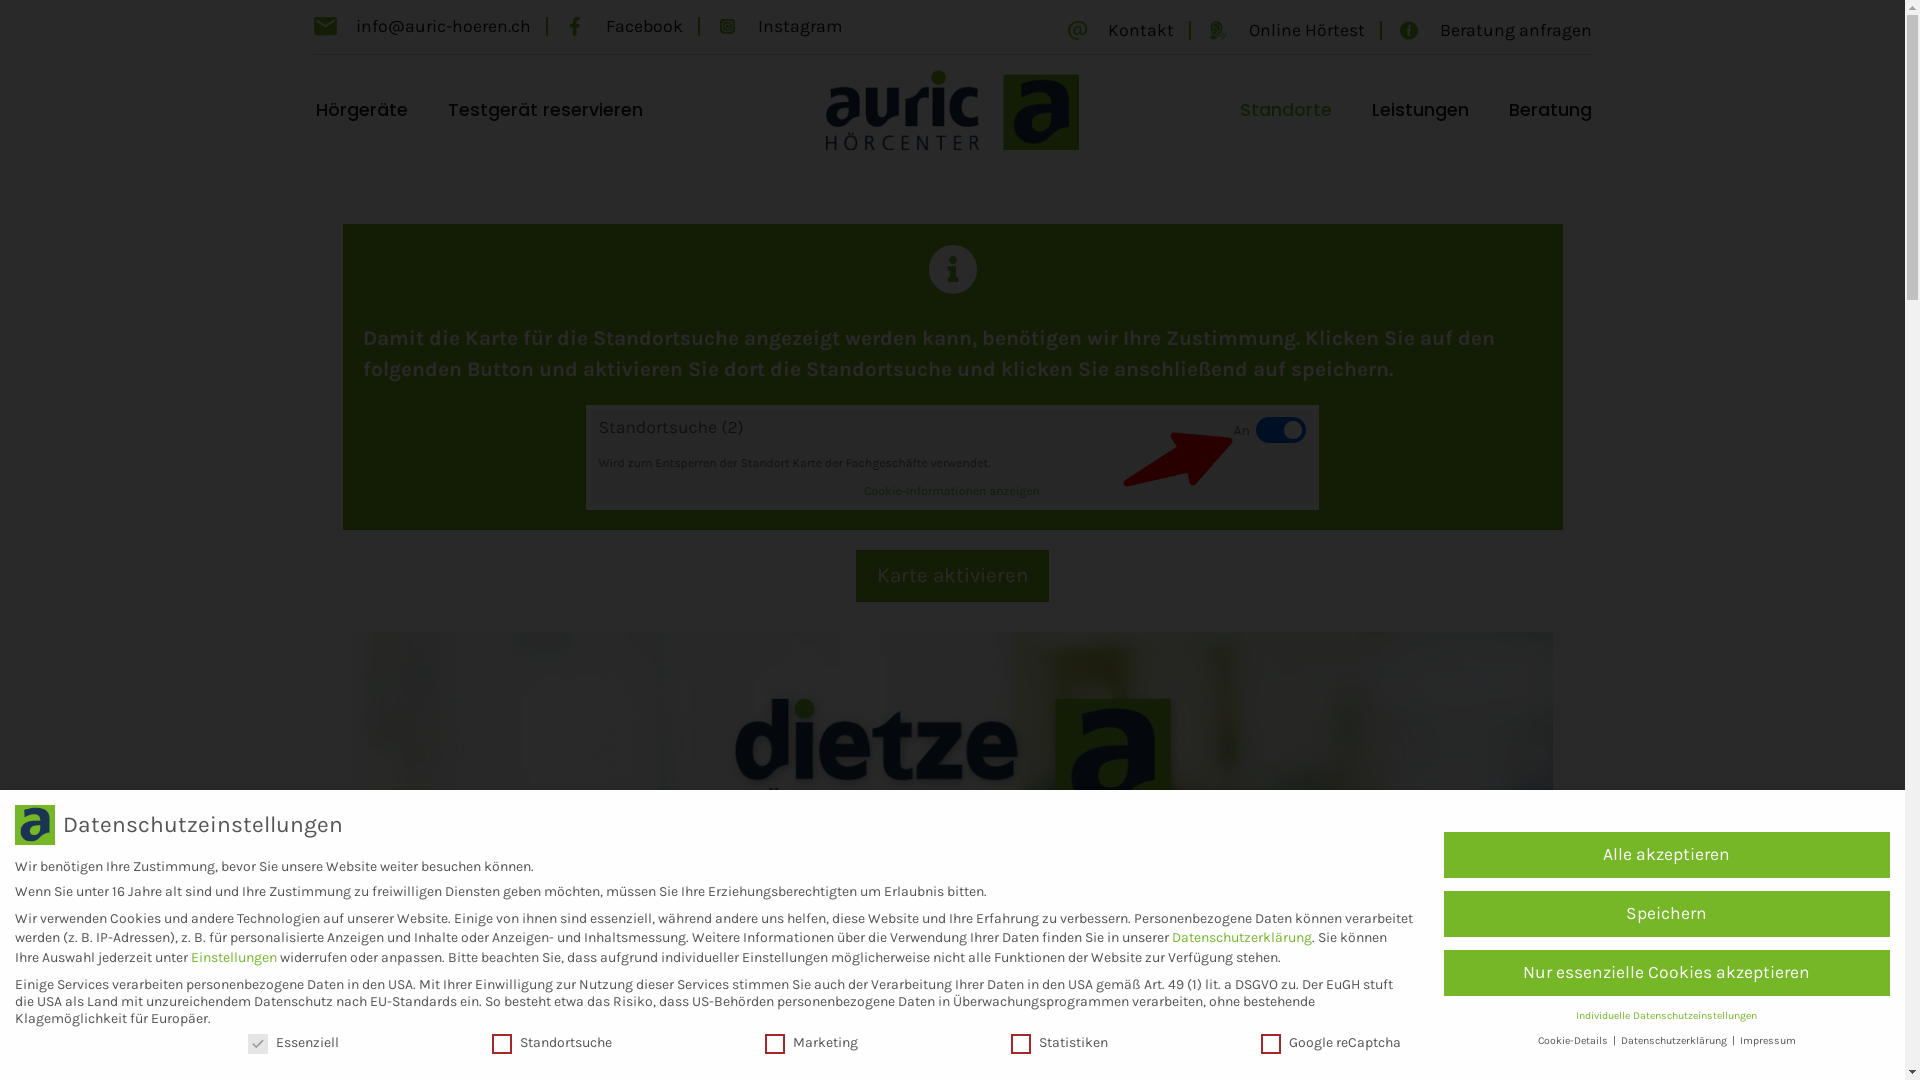 This screenshot has height=1080, width=1920. What do you see at coordinates (1667, 855) in the screenshot?
I see `Alle akzeptieren` at bounding box center [1667, 855].